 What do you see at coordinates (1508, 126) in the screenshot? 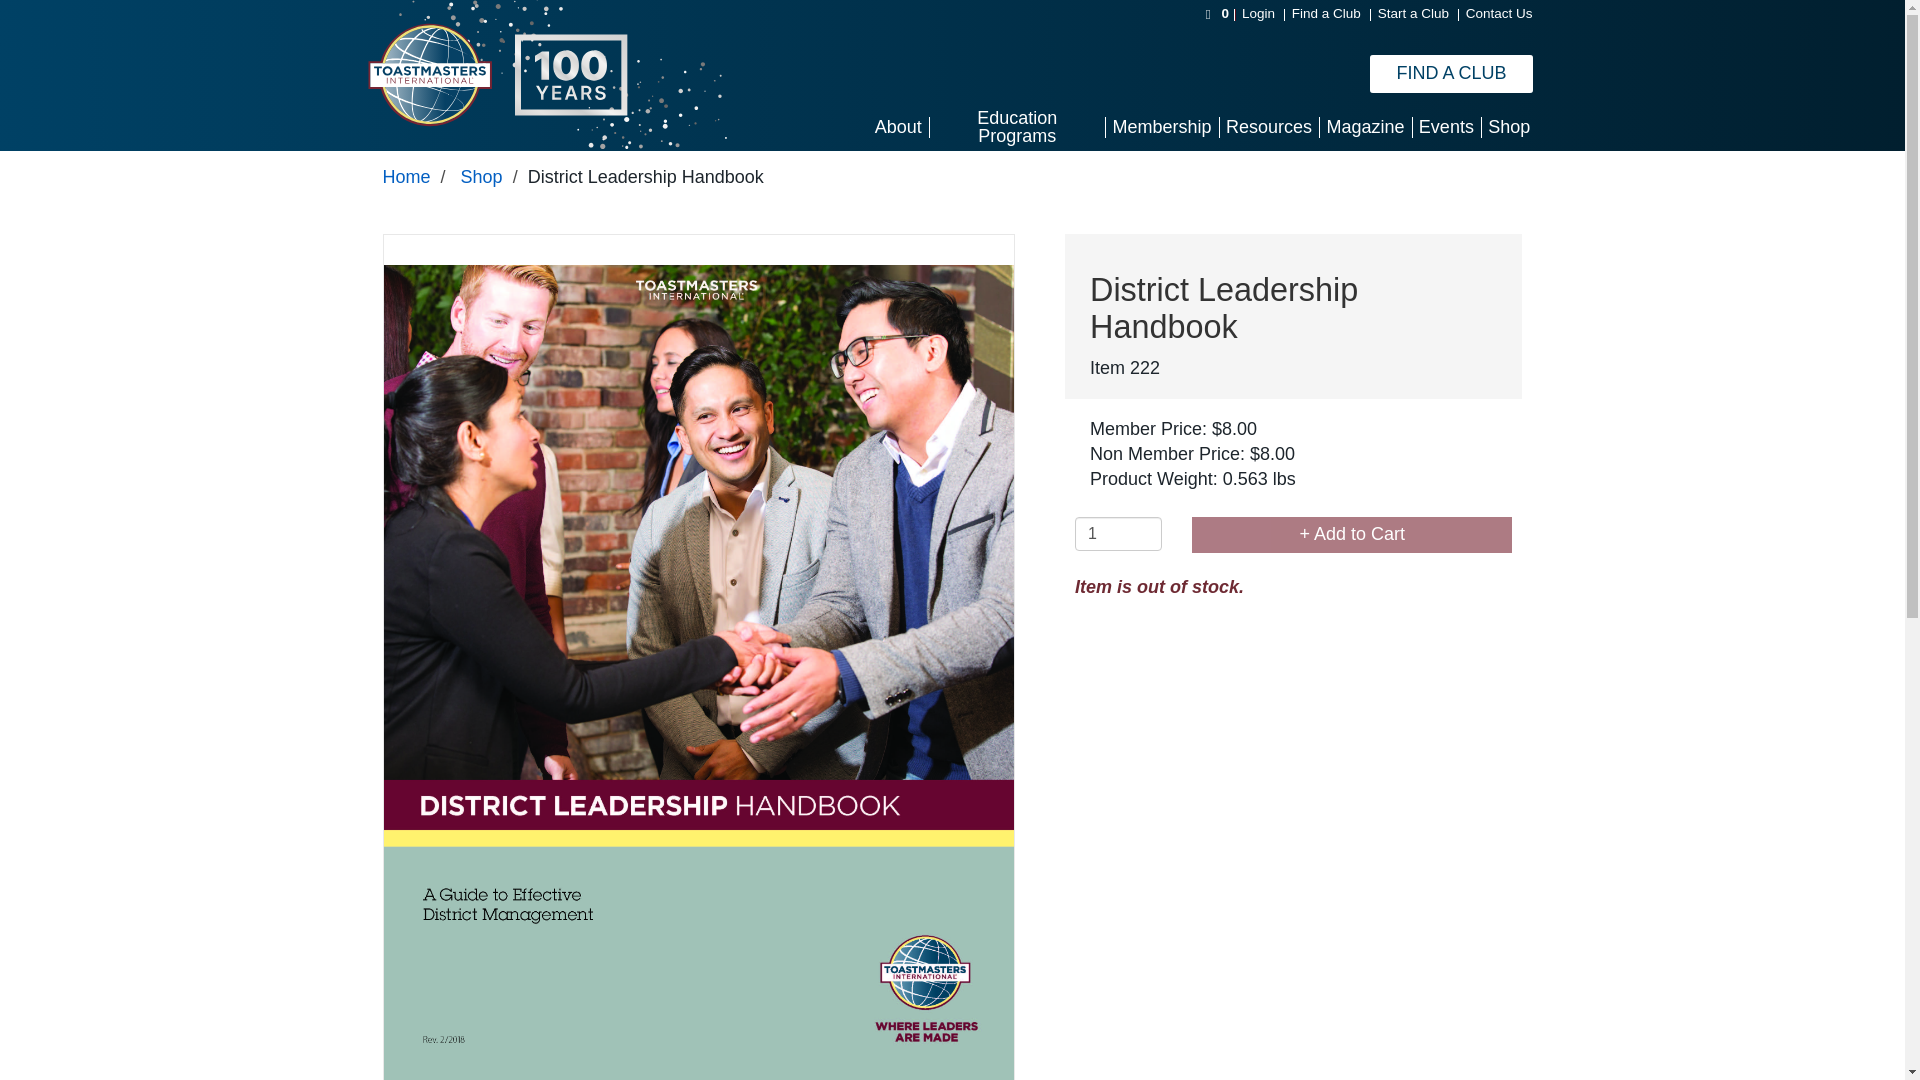
I see `Shop` at bounding box center [1508, 126].